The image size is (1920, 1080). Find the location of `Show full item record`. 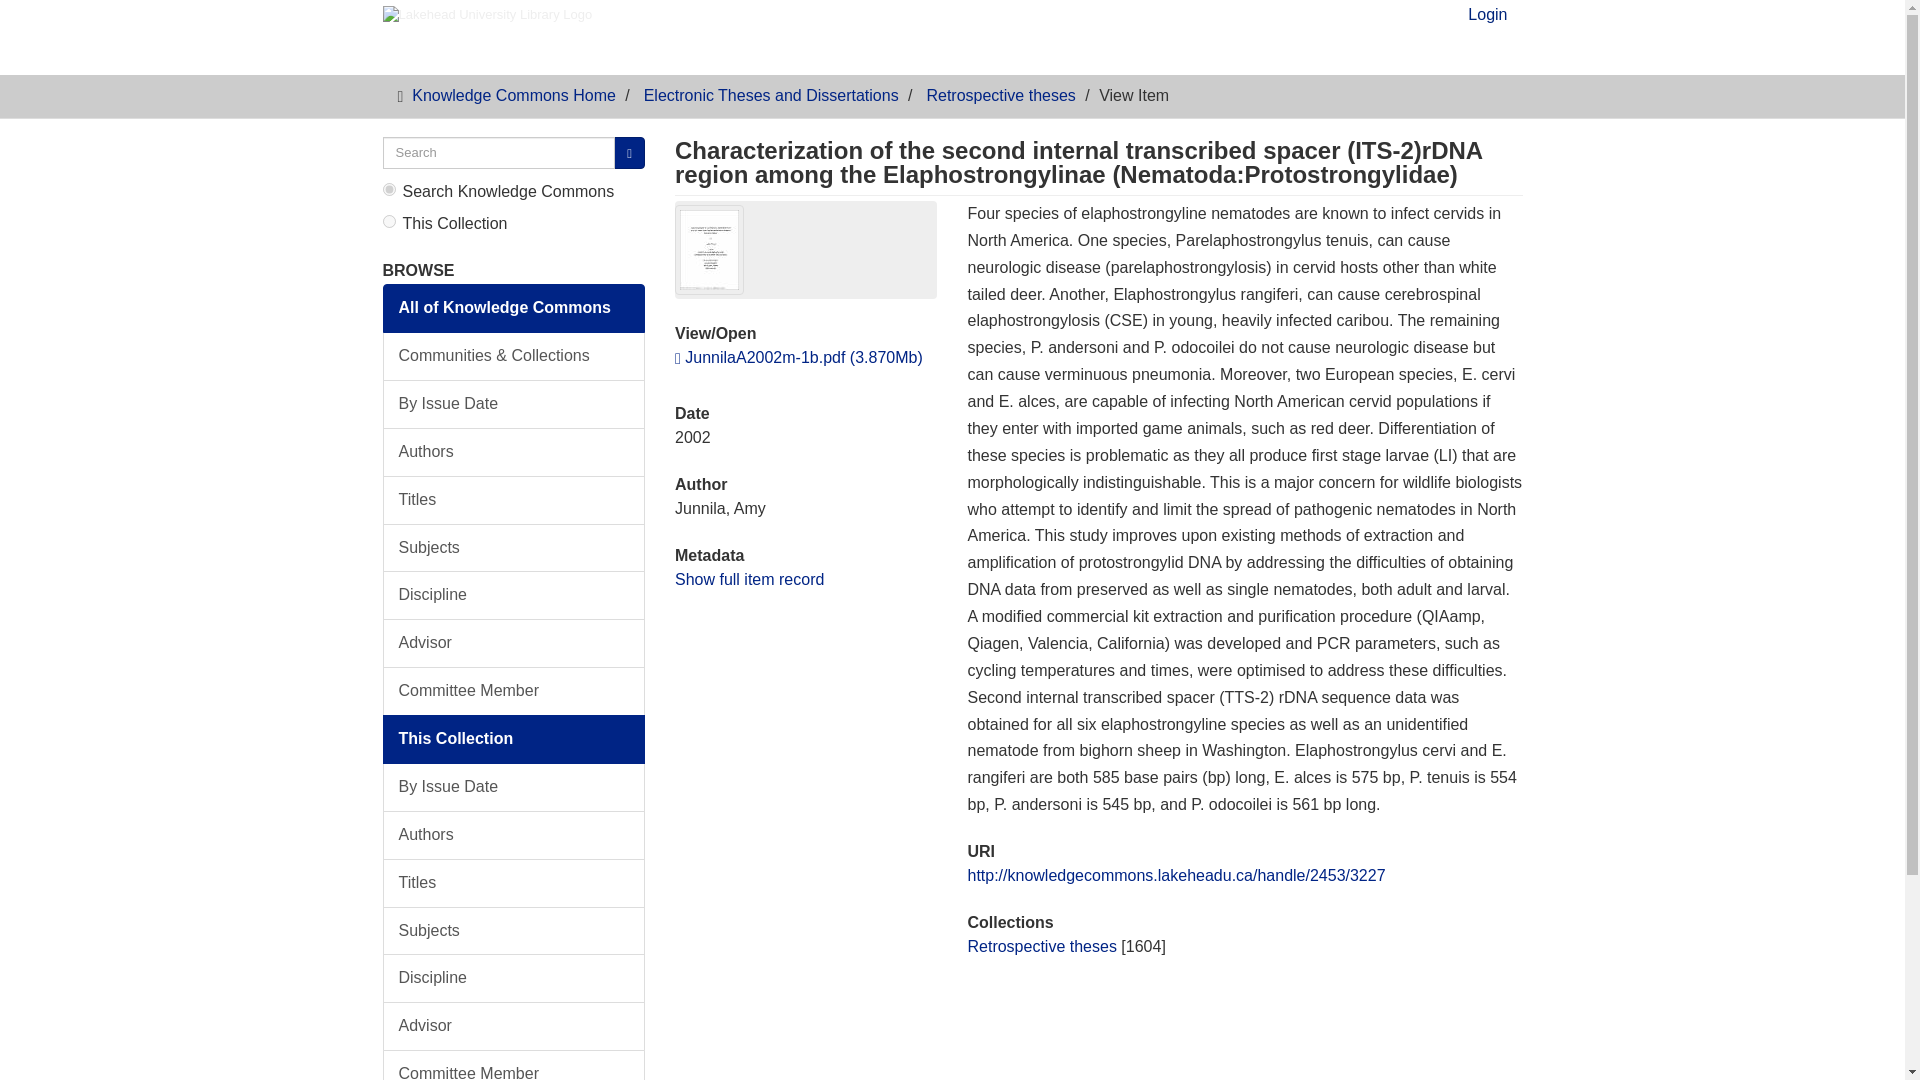

Show full item record is located at coordinates (749, 578).